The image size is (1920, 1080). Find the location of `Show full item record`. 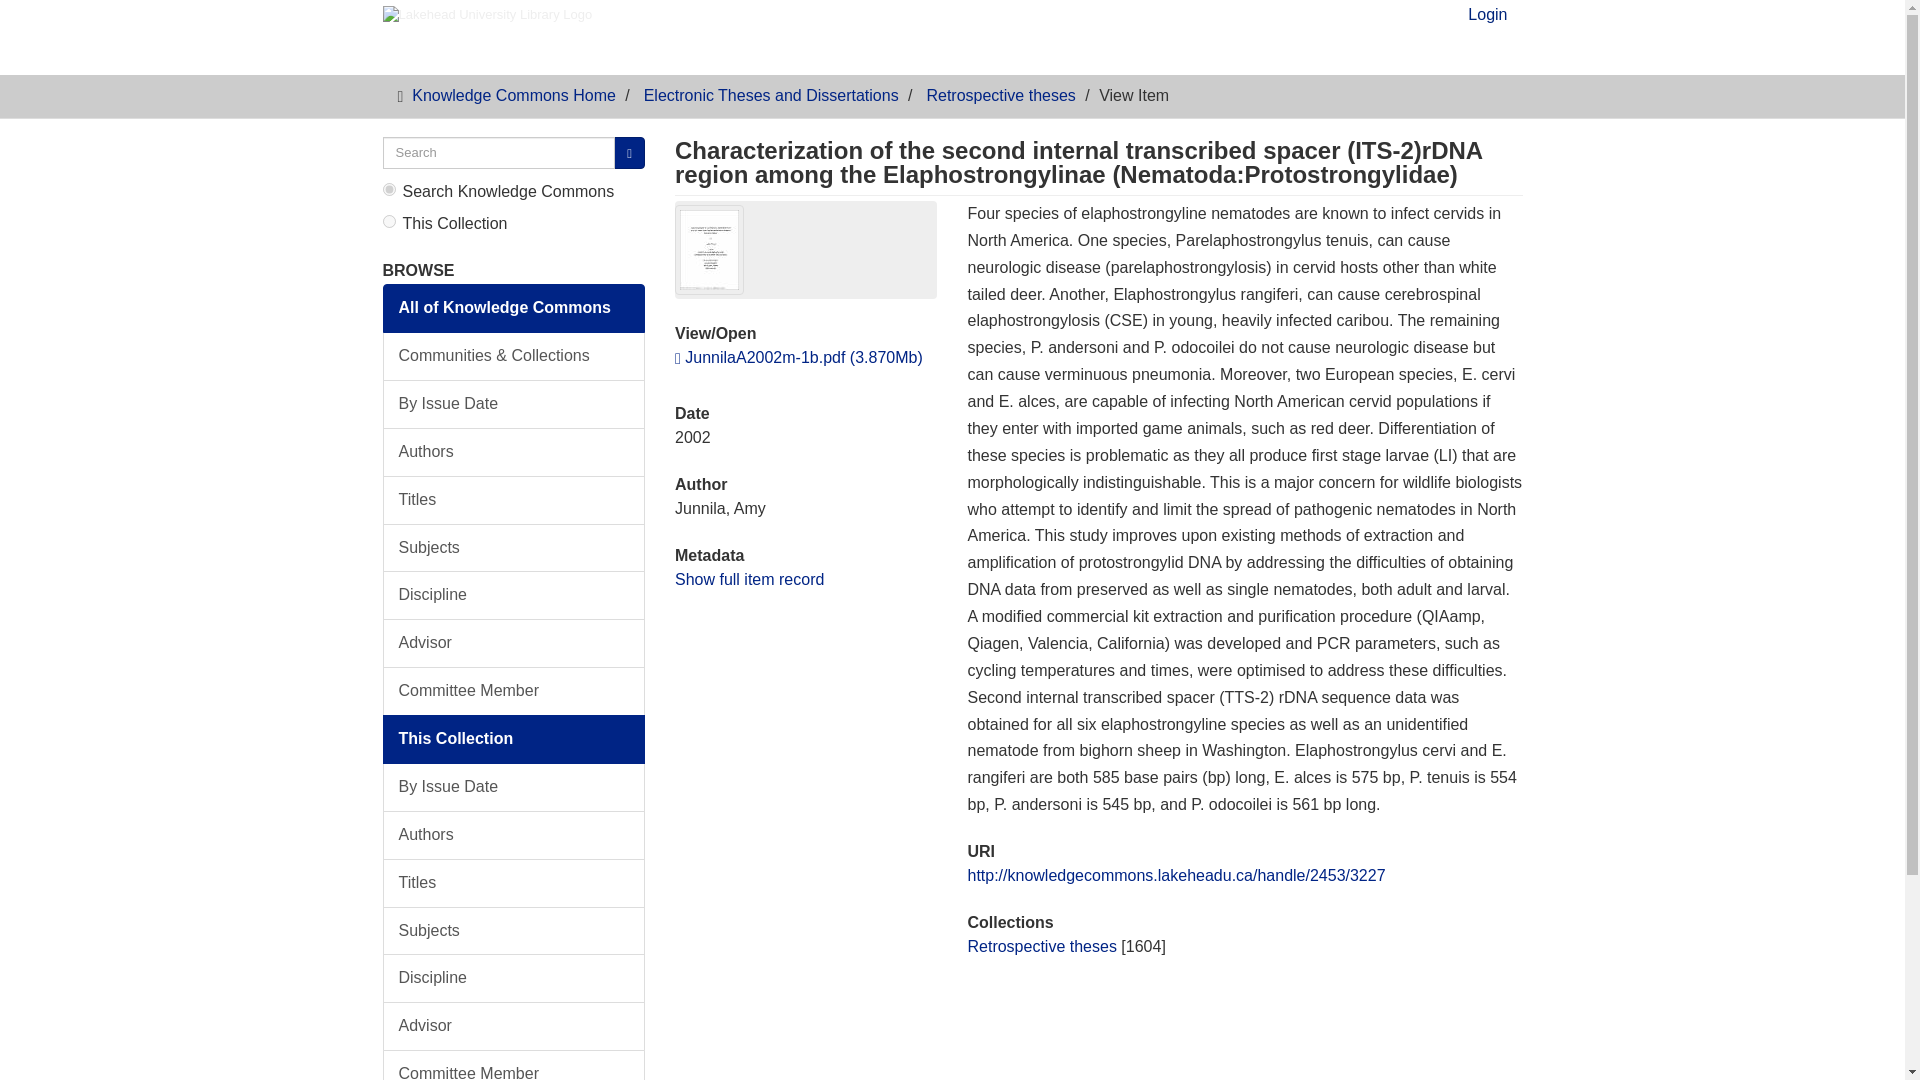

Show full item record is located at coordinates (749, 578).